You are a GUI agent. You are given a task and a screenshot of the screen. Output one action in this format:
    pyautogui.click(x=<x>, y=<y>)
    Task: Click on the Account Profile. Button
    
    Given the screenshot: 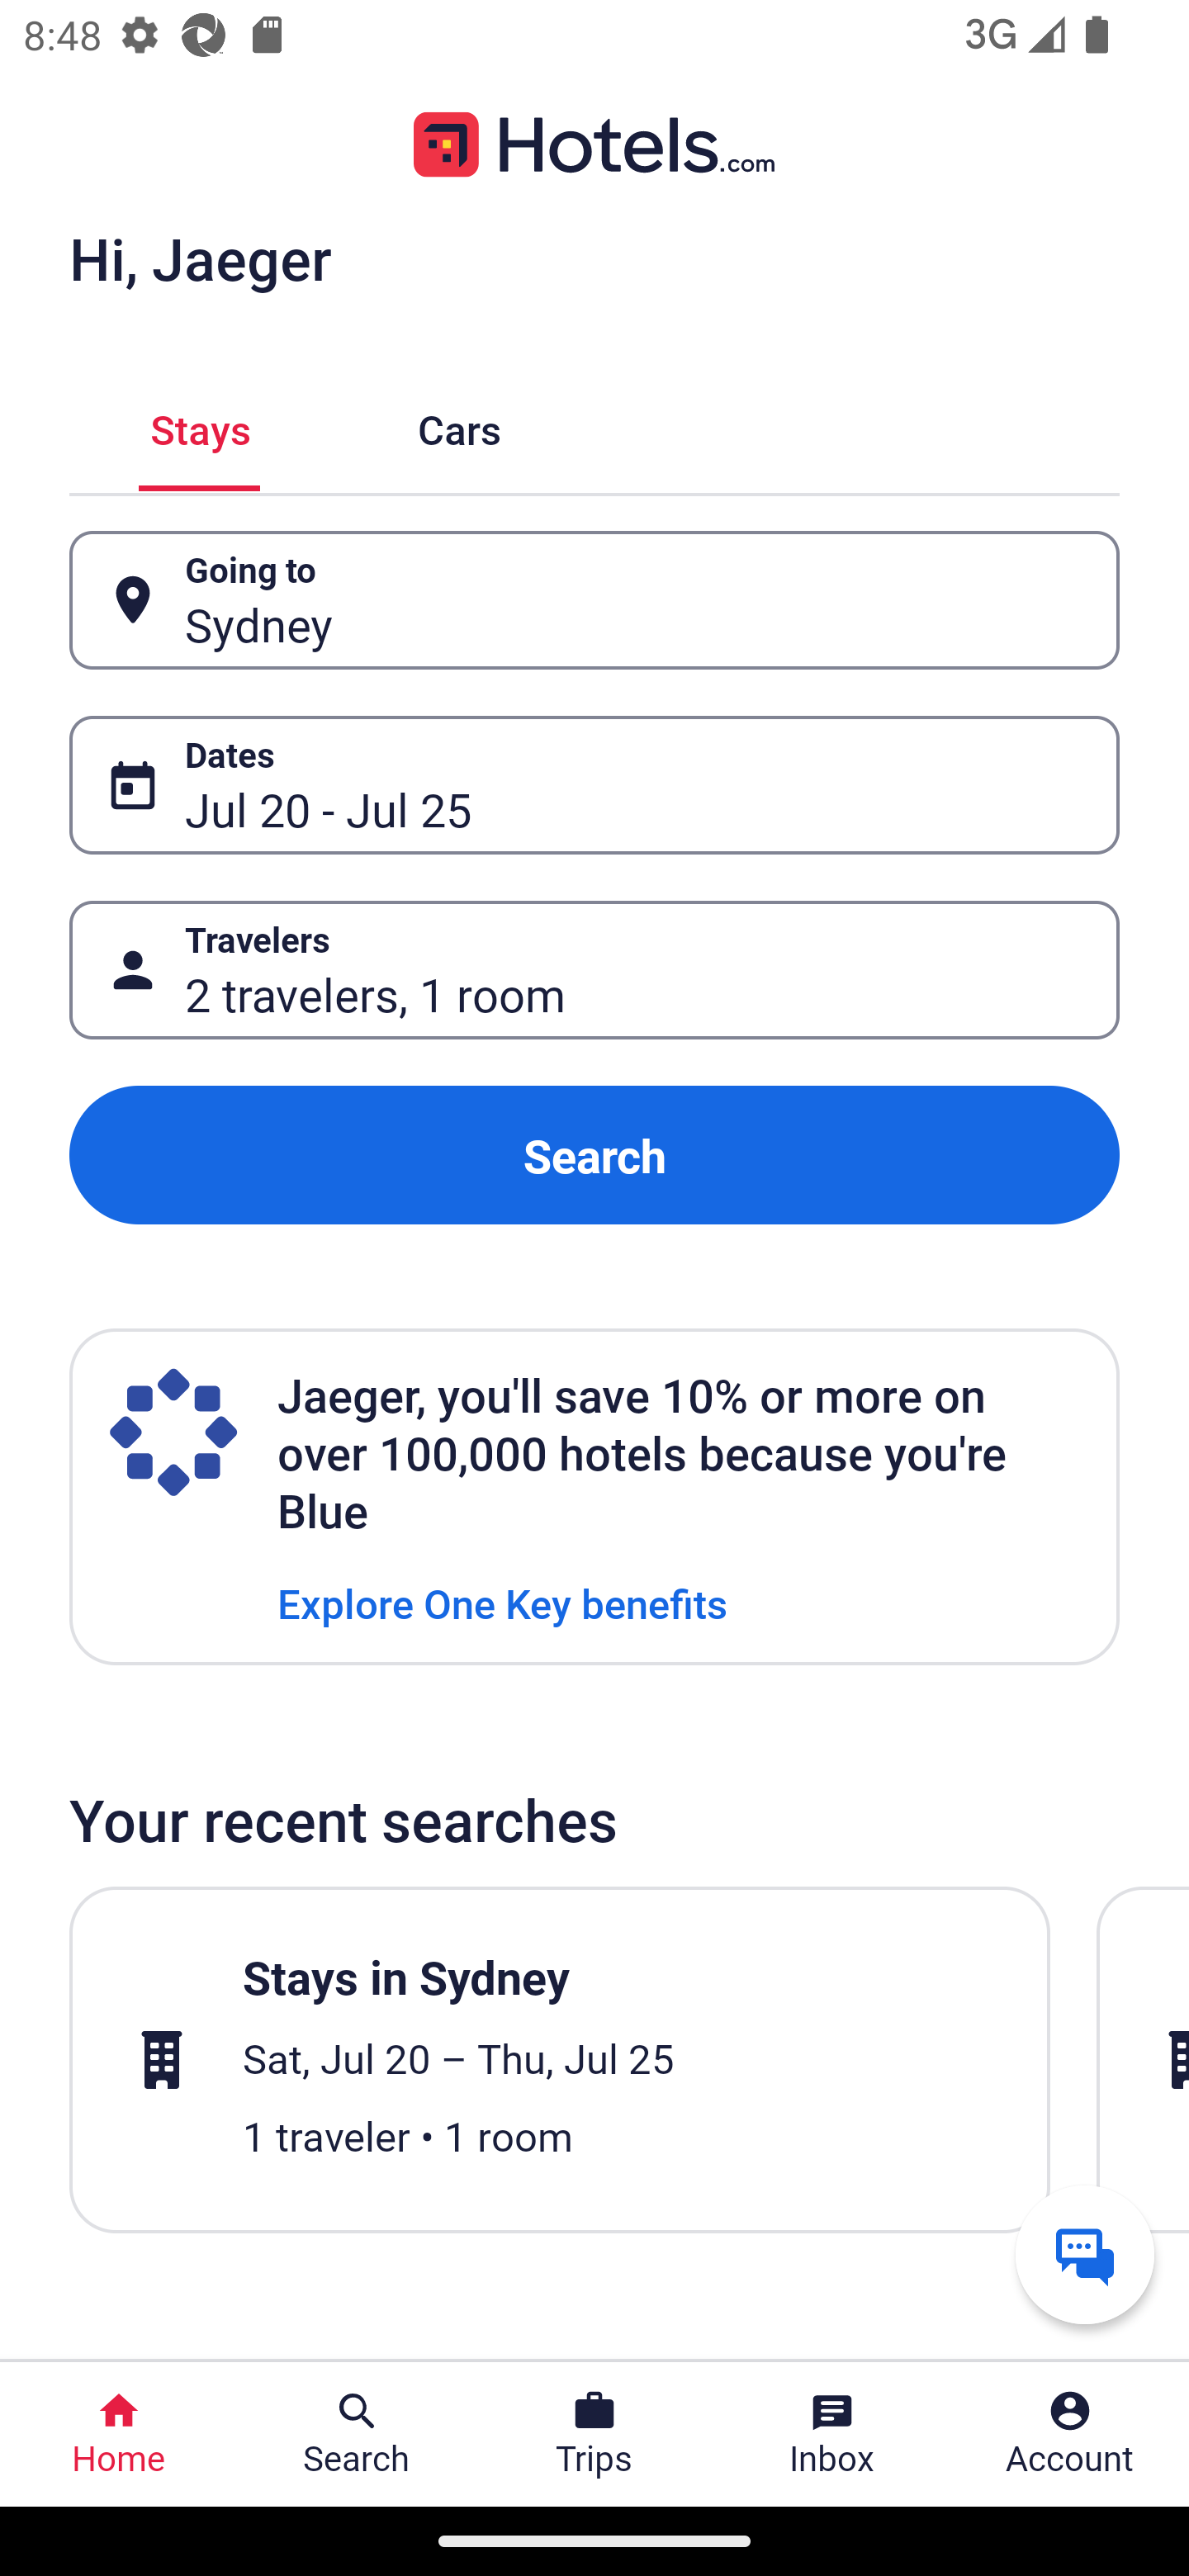 What is the action you would take?
    pyautogui.click(x=1070, y=2434)
    